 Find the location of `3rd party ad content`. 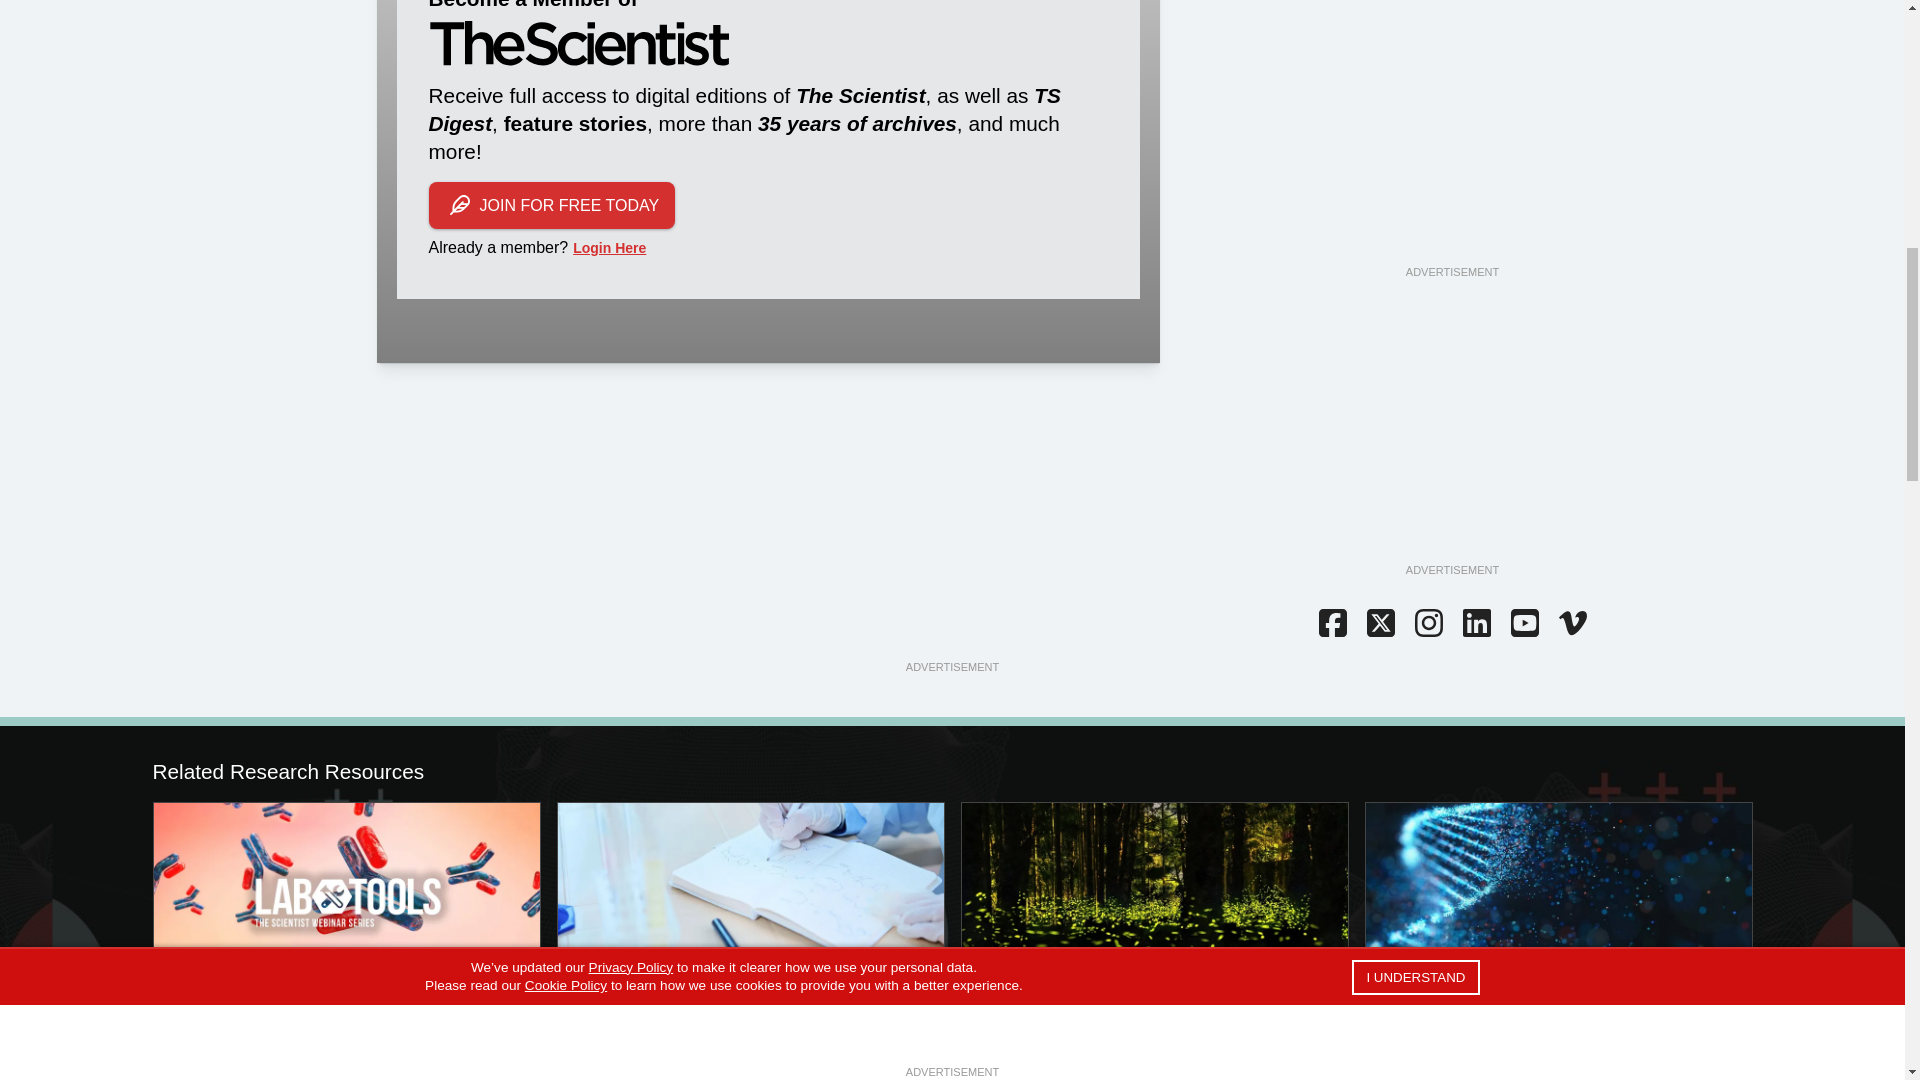

3rd party ad content is located at coordinates (1451, 138).